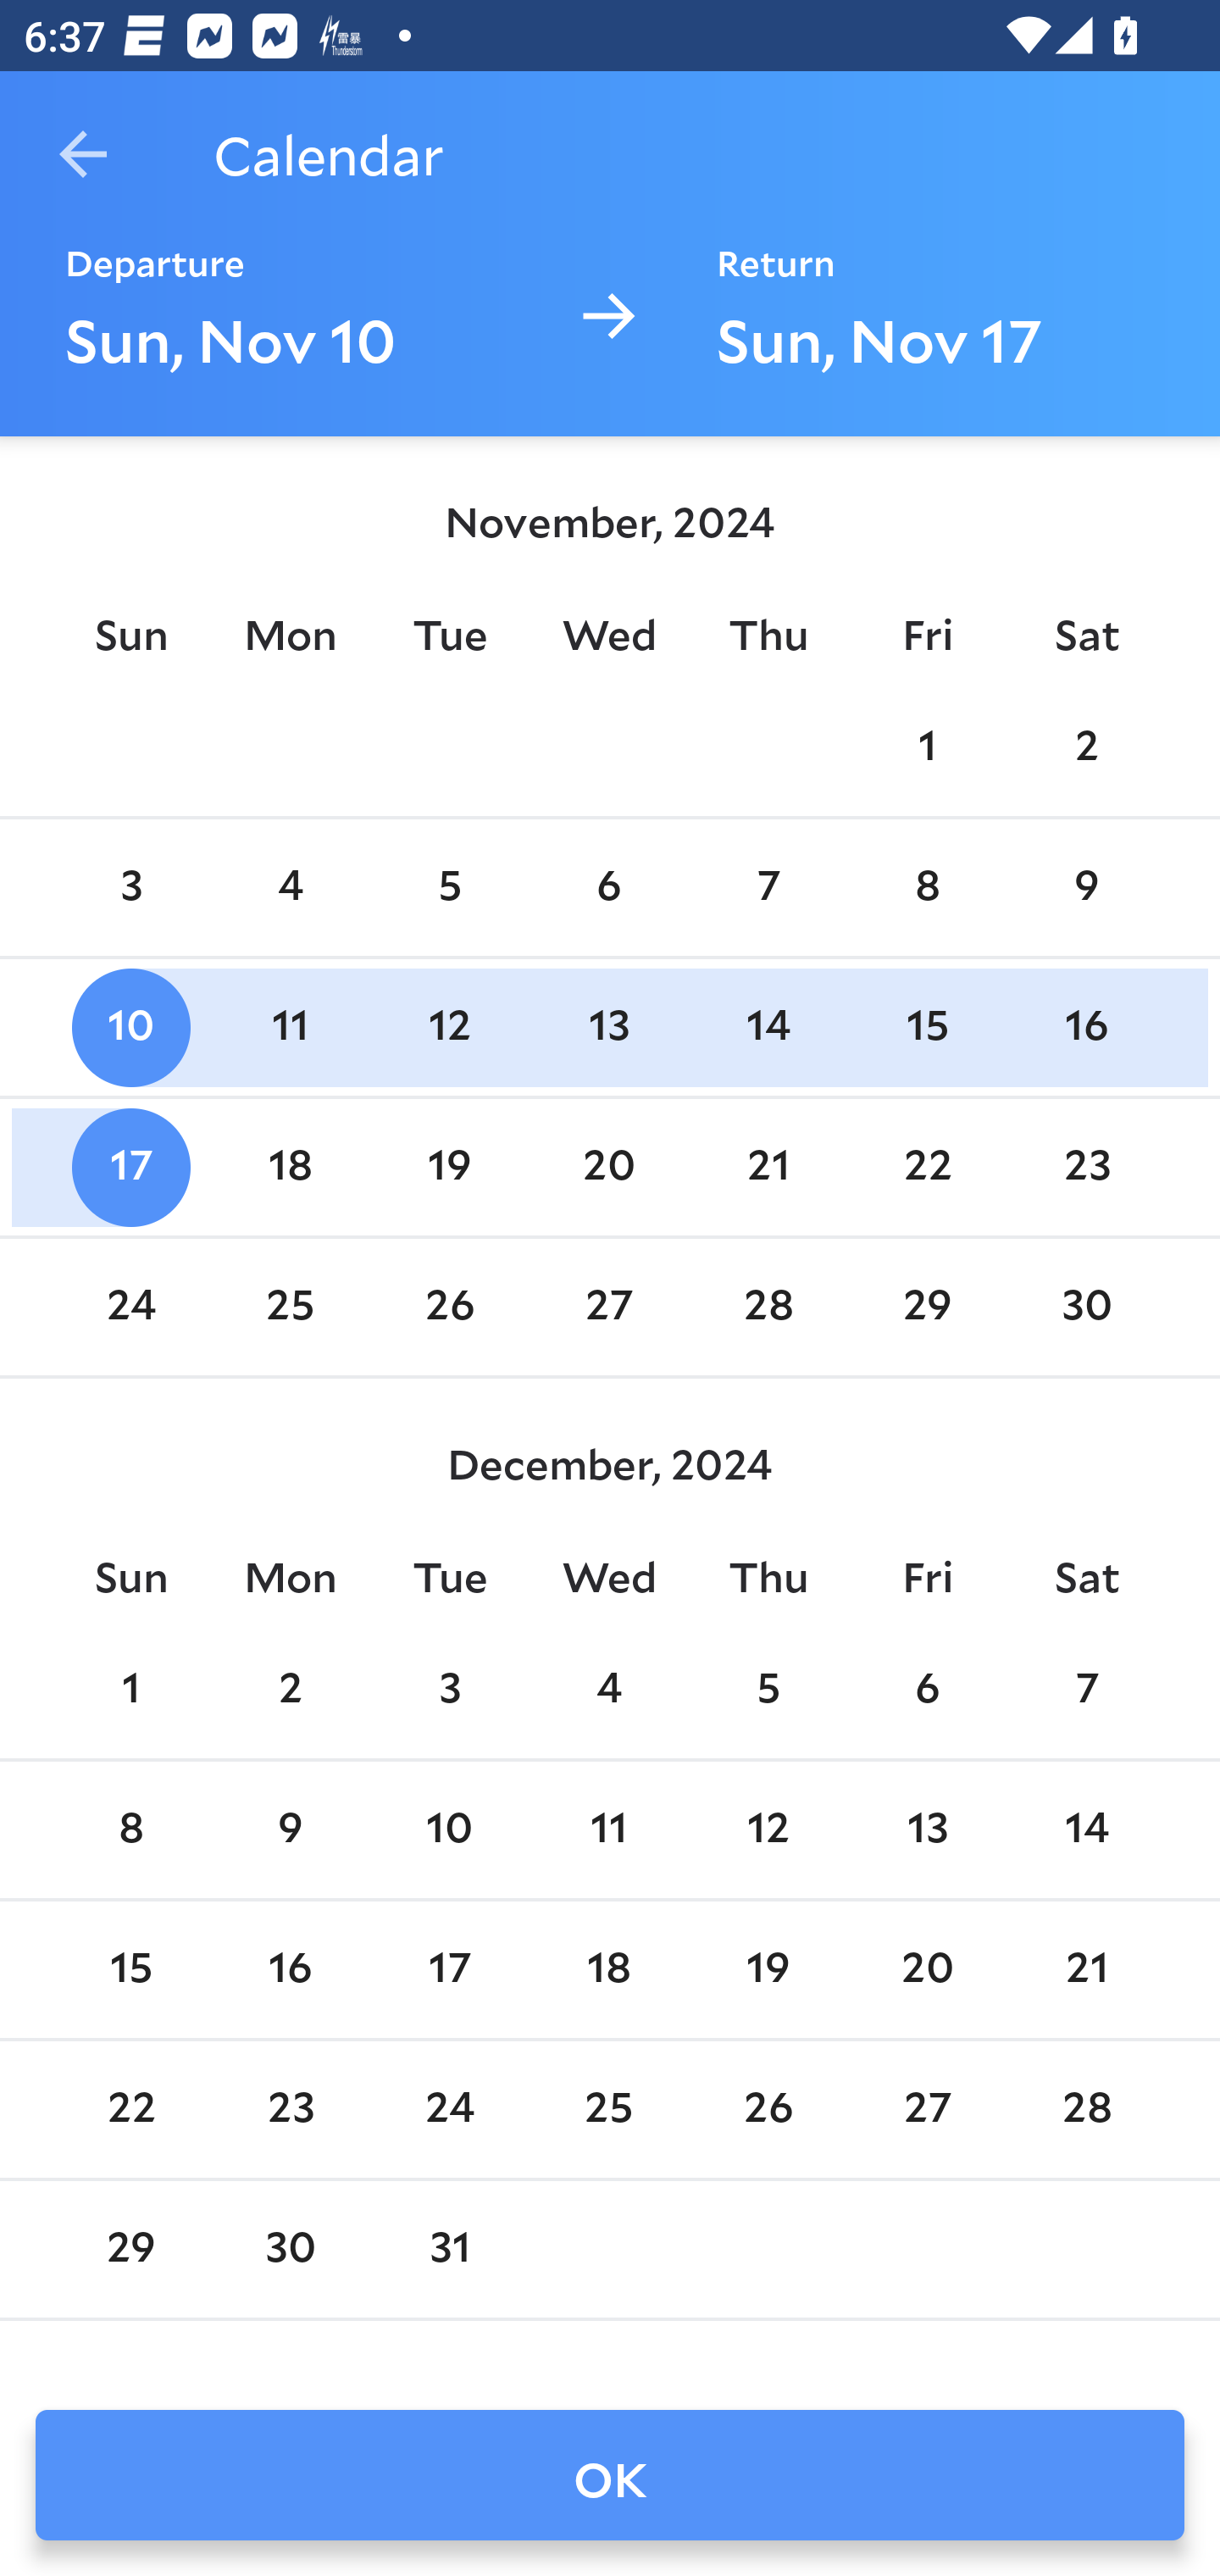 The height and width of the screenshot is (2576, 1220). I want to click on 24, so click(130, 1308).